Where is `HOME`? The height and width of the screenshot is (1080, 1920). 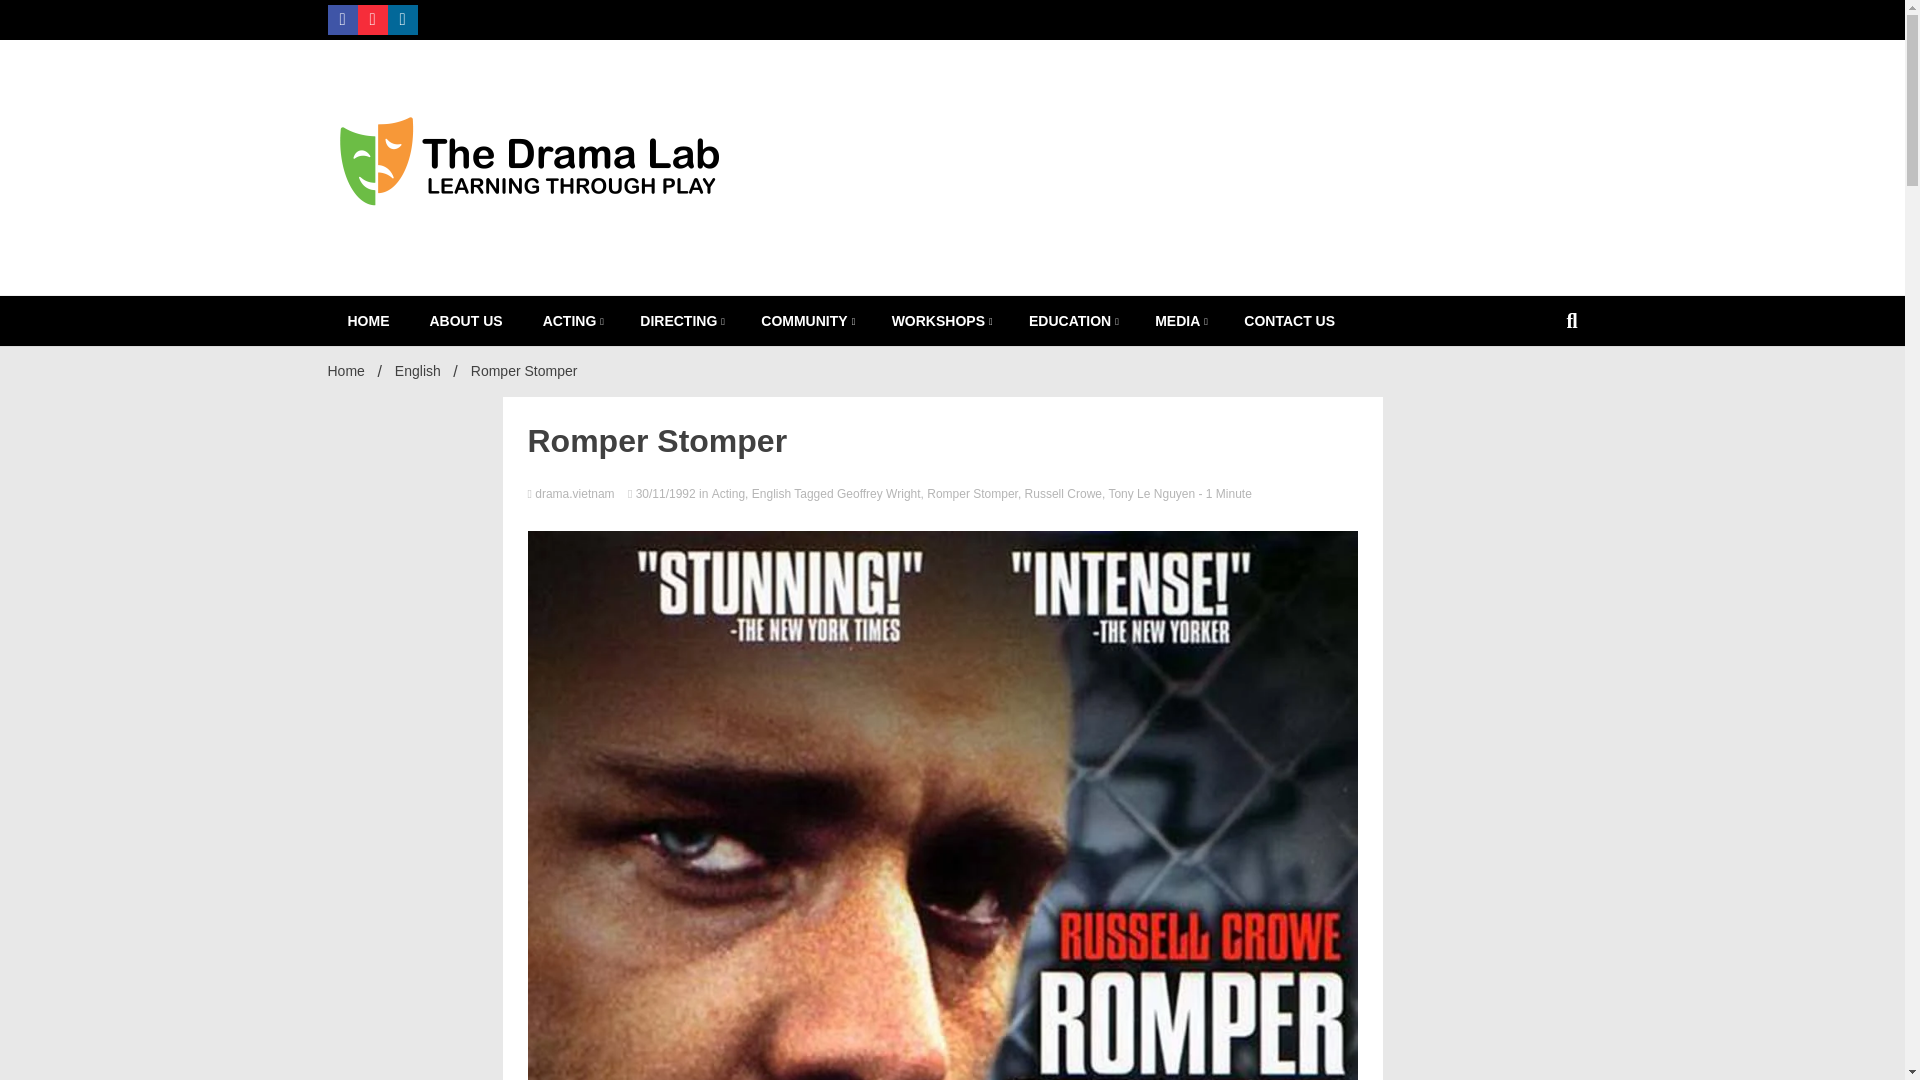
HOME is located at coordinates (369, 320).